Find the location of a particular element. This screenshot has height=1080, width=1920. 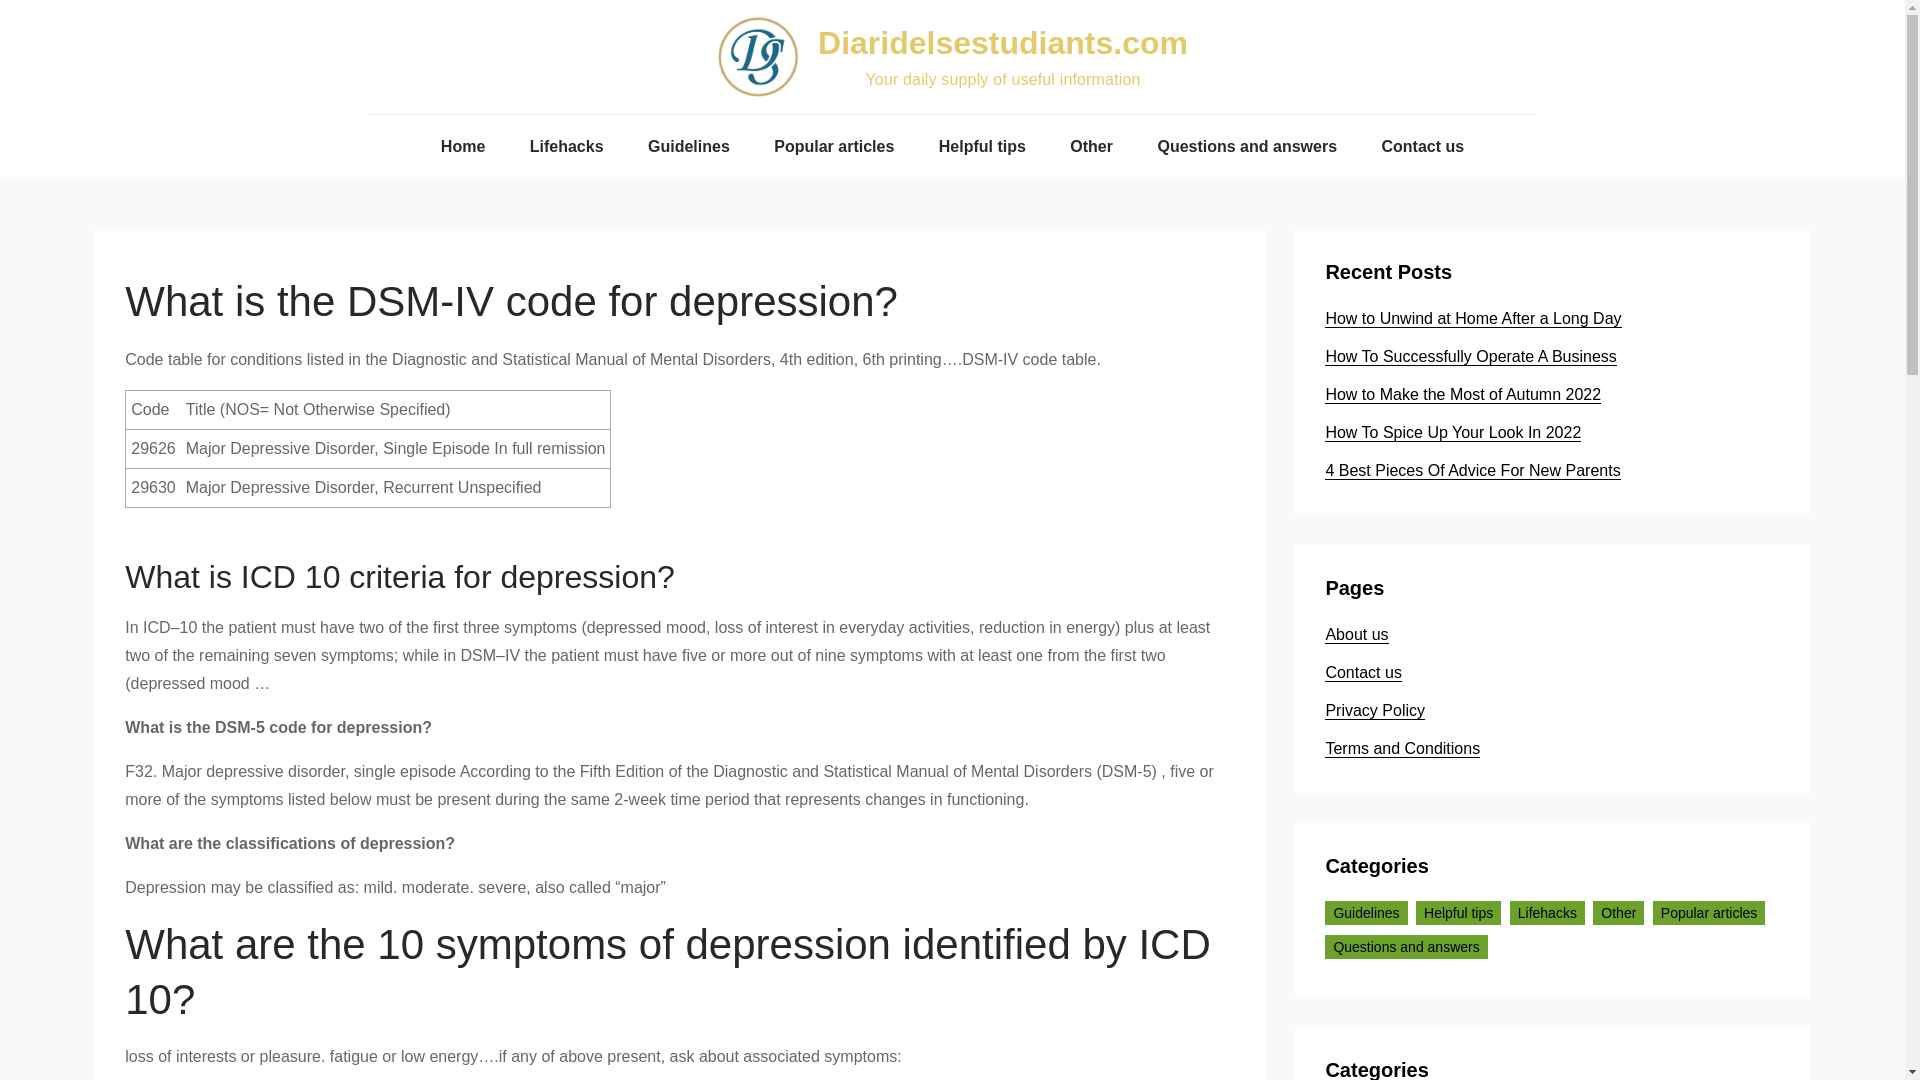

Popular articles is located at coordinates (834, 146).